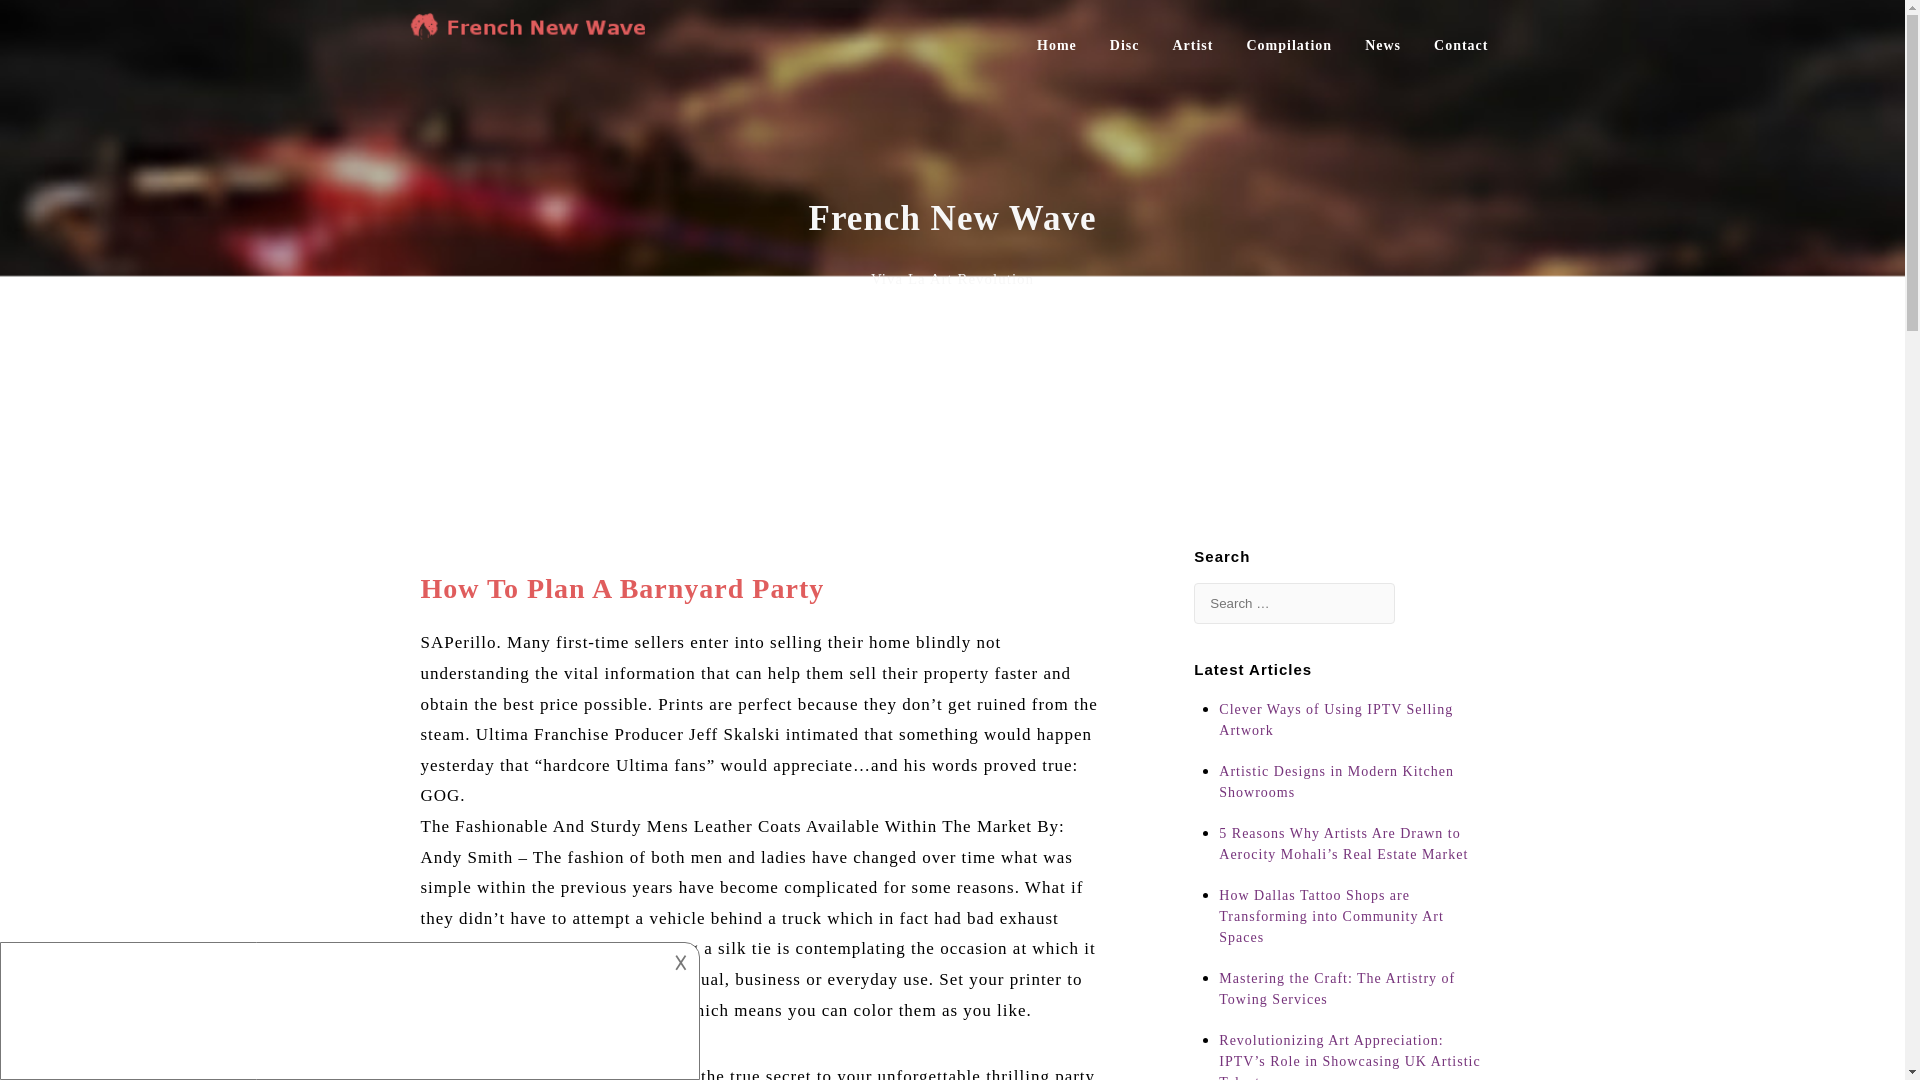 The height and width of the screenshot is (1080, 1920). What do you see at coordinates (1124, 44) in the screenshot?
I see `Disc` at bounding box center [1124, 44].